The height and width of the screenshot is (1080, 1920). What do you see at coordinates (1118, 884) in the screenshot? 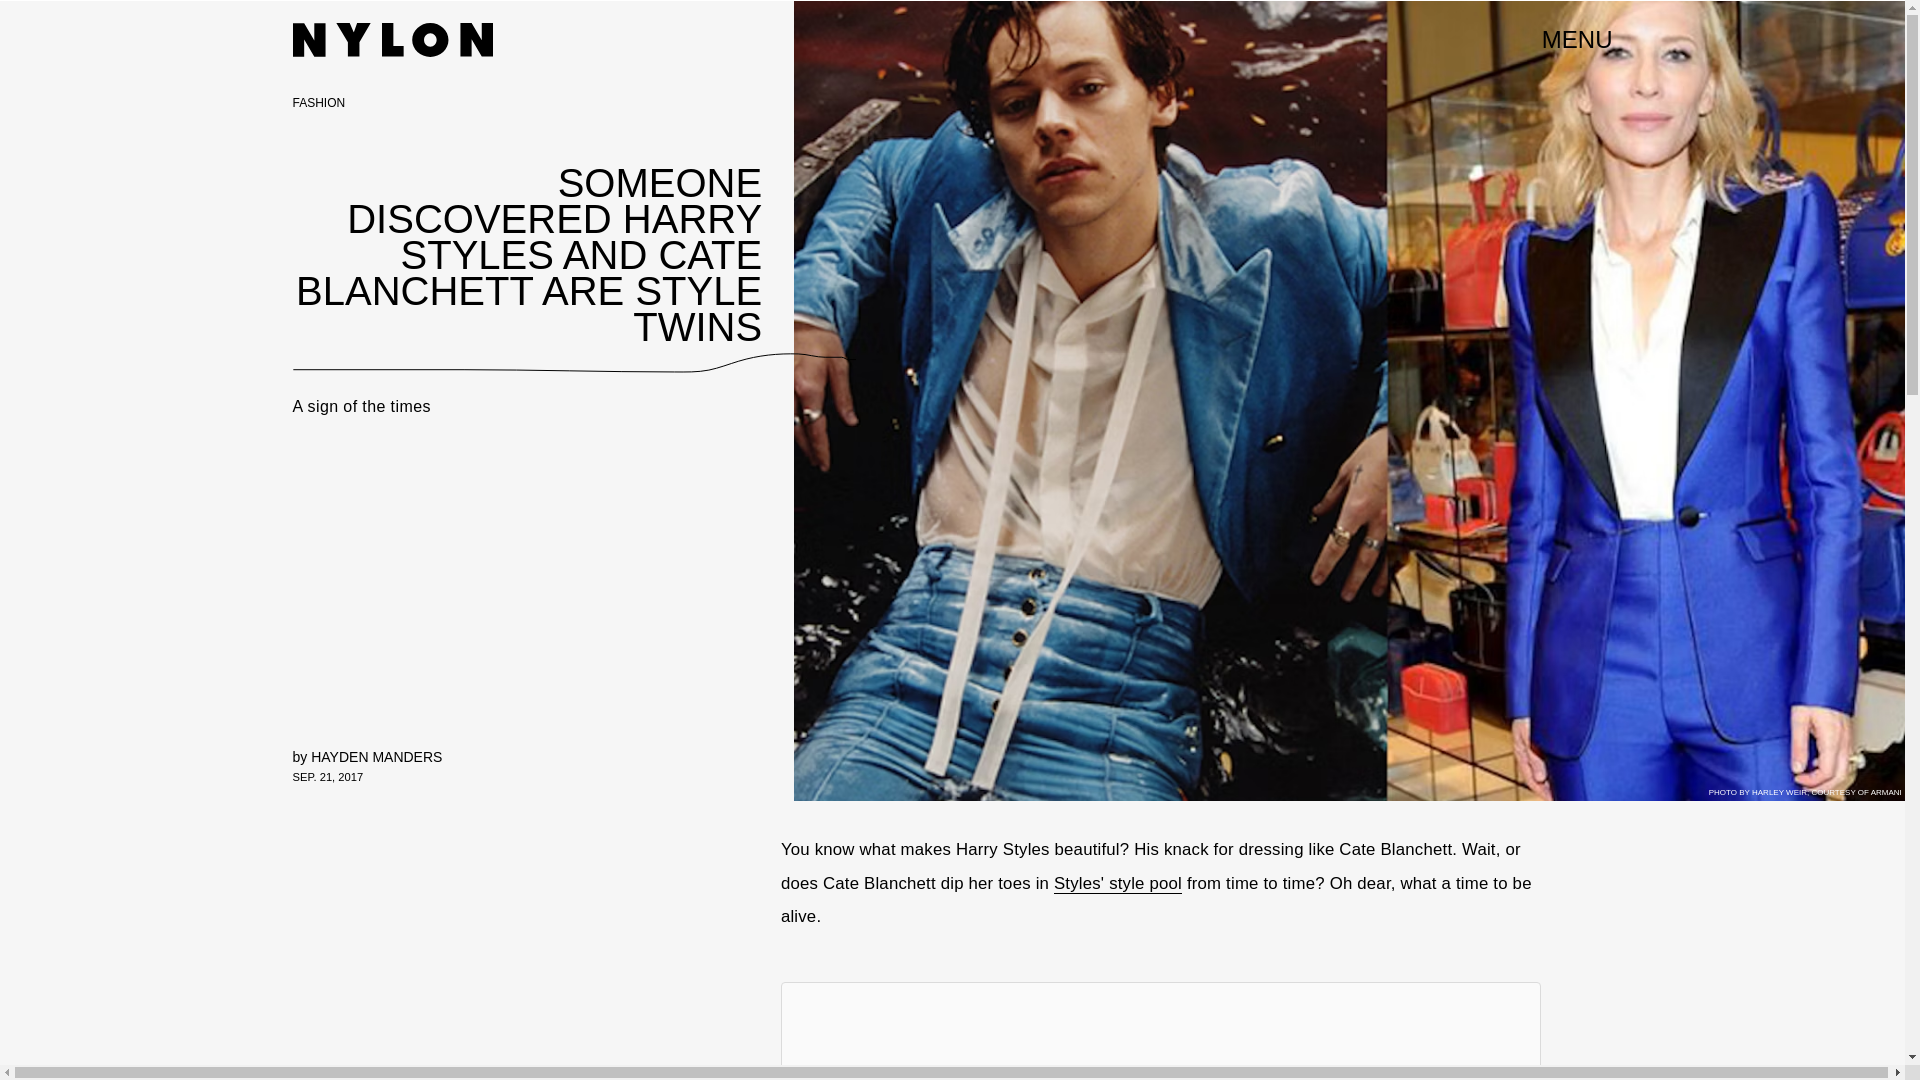
I see `Styles' style pool` at bounding box center [1118, 884].